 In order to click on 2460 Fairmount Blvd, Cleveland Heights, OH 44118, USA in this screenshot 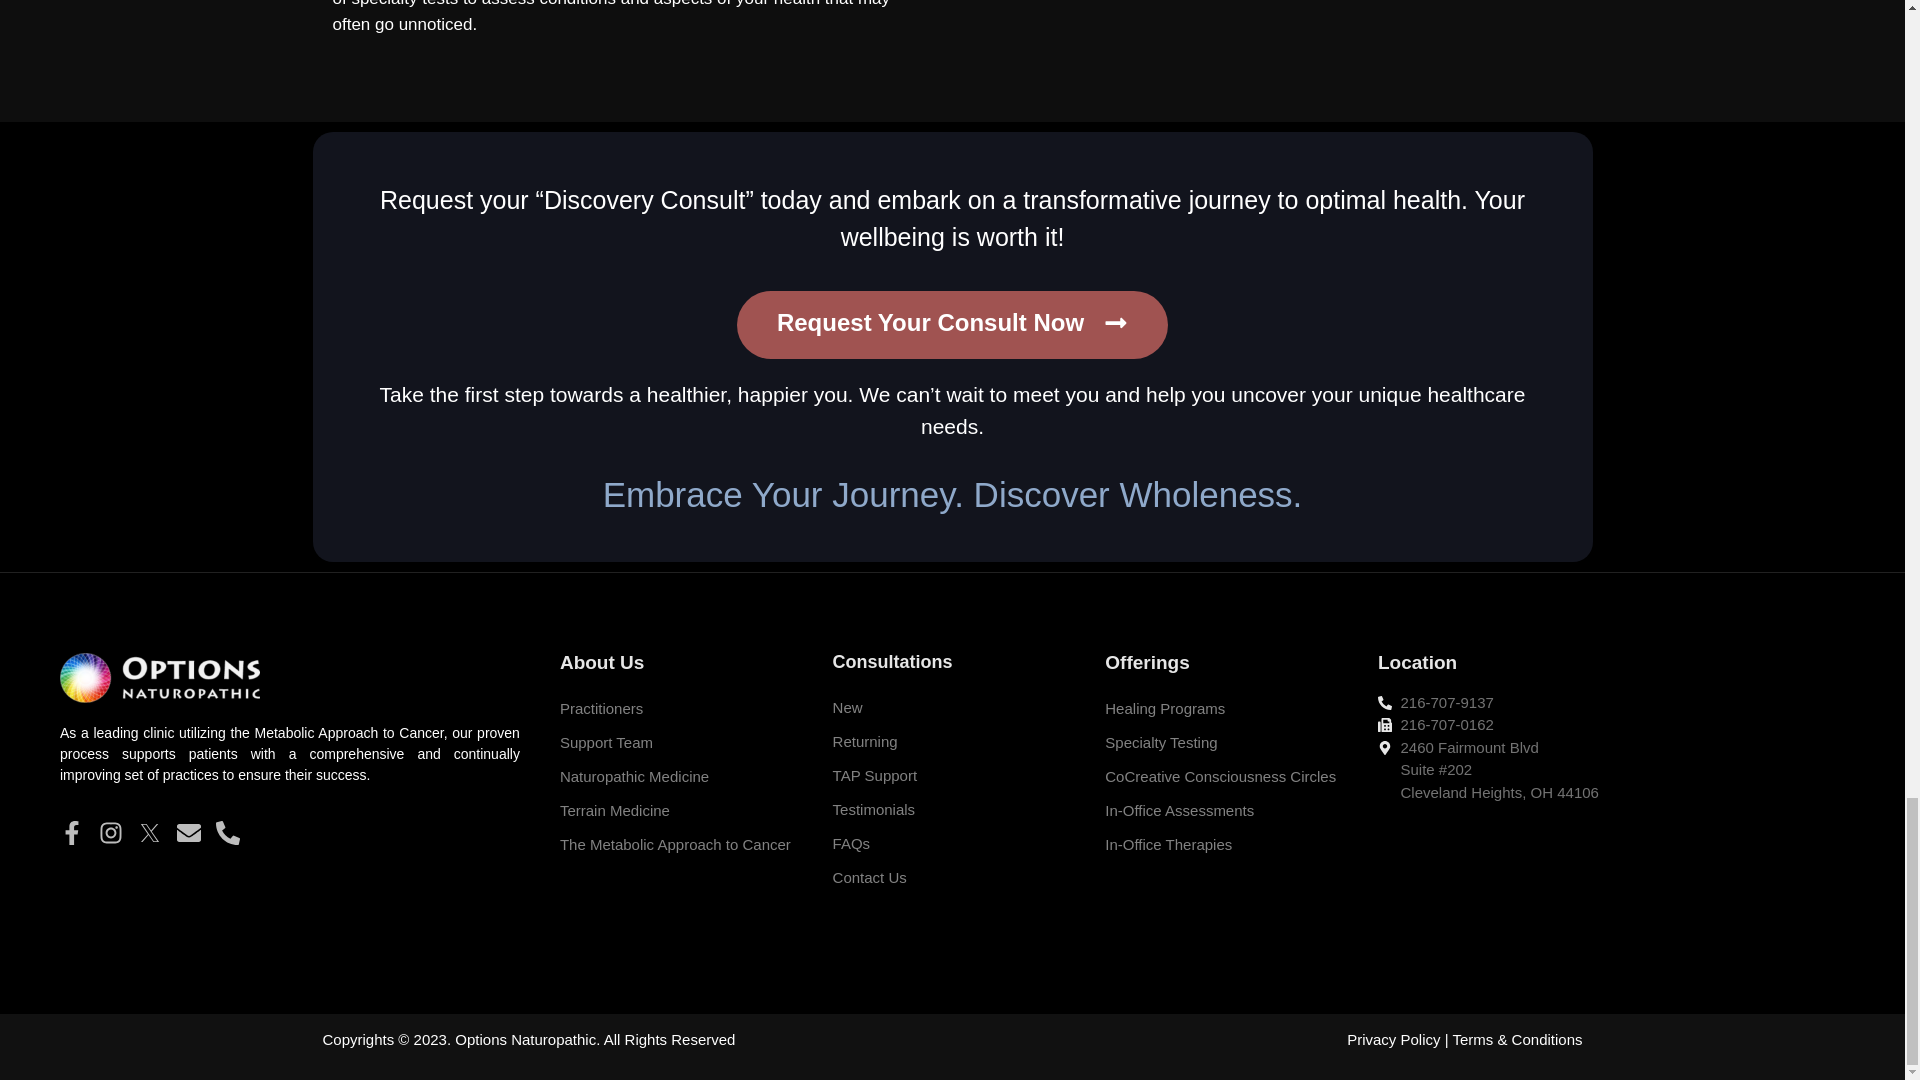, I will do `click(1612, 899)`.